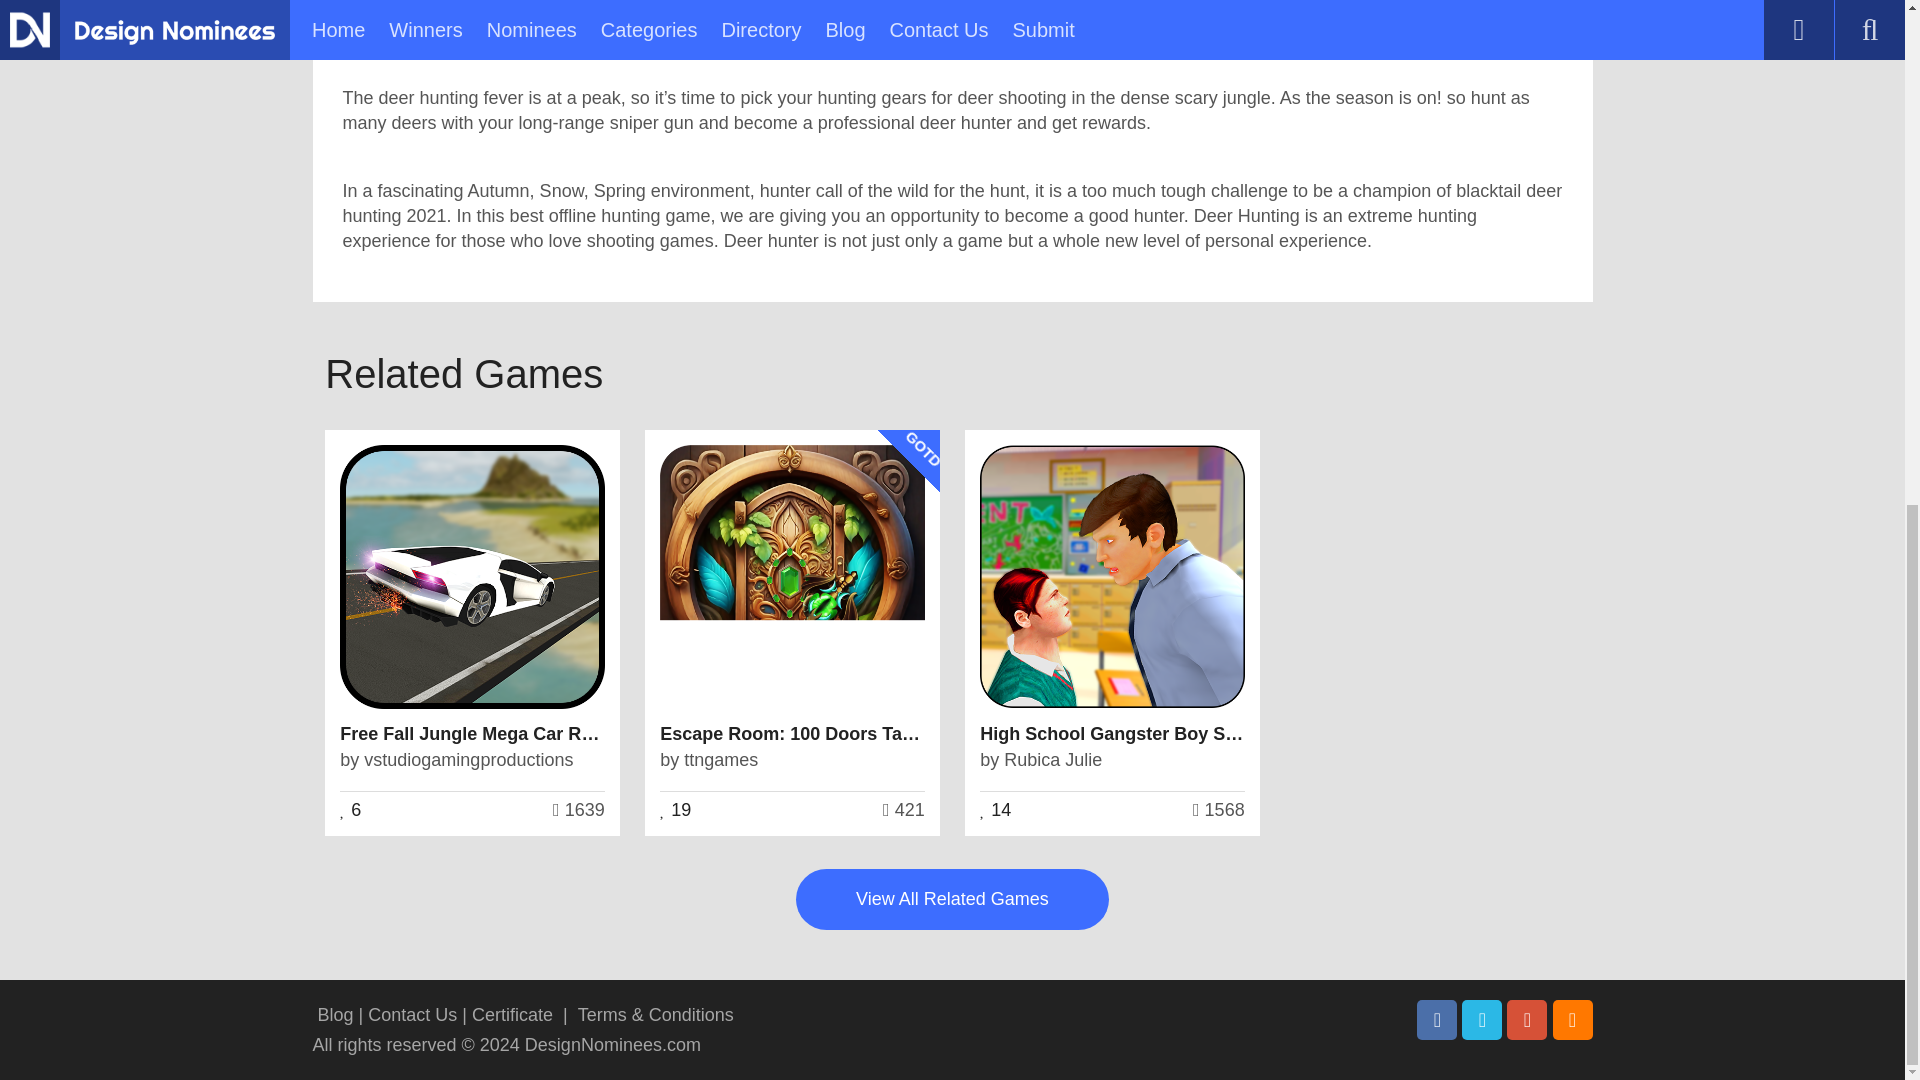 This screenshot has width=1920, height=1080. Describe the element at coordinates (1571, 1020) in the screenshot. I see `Rss` at that location.